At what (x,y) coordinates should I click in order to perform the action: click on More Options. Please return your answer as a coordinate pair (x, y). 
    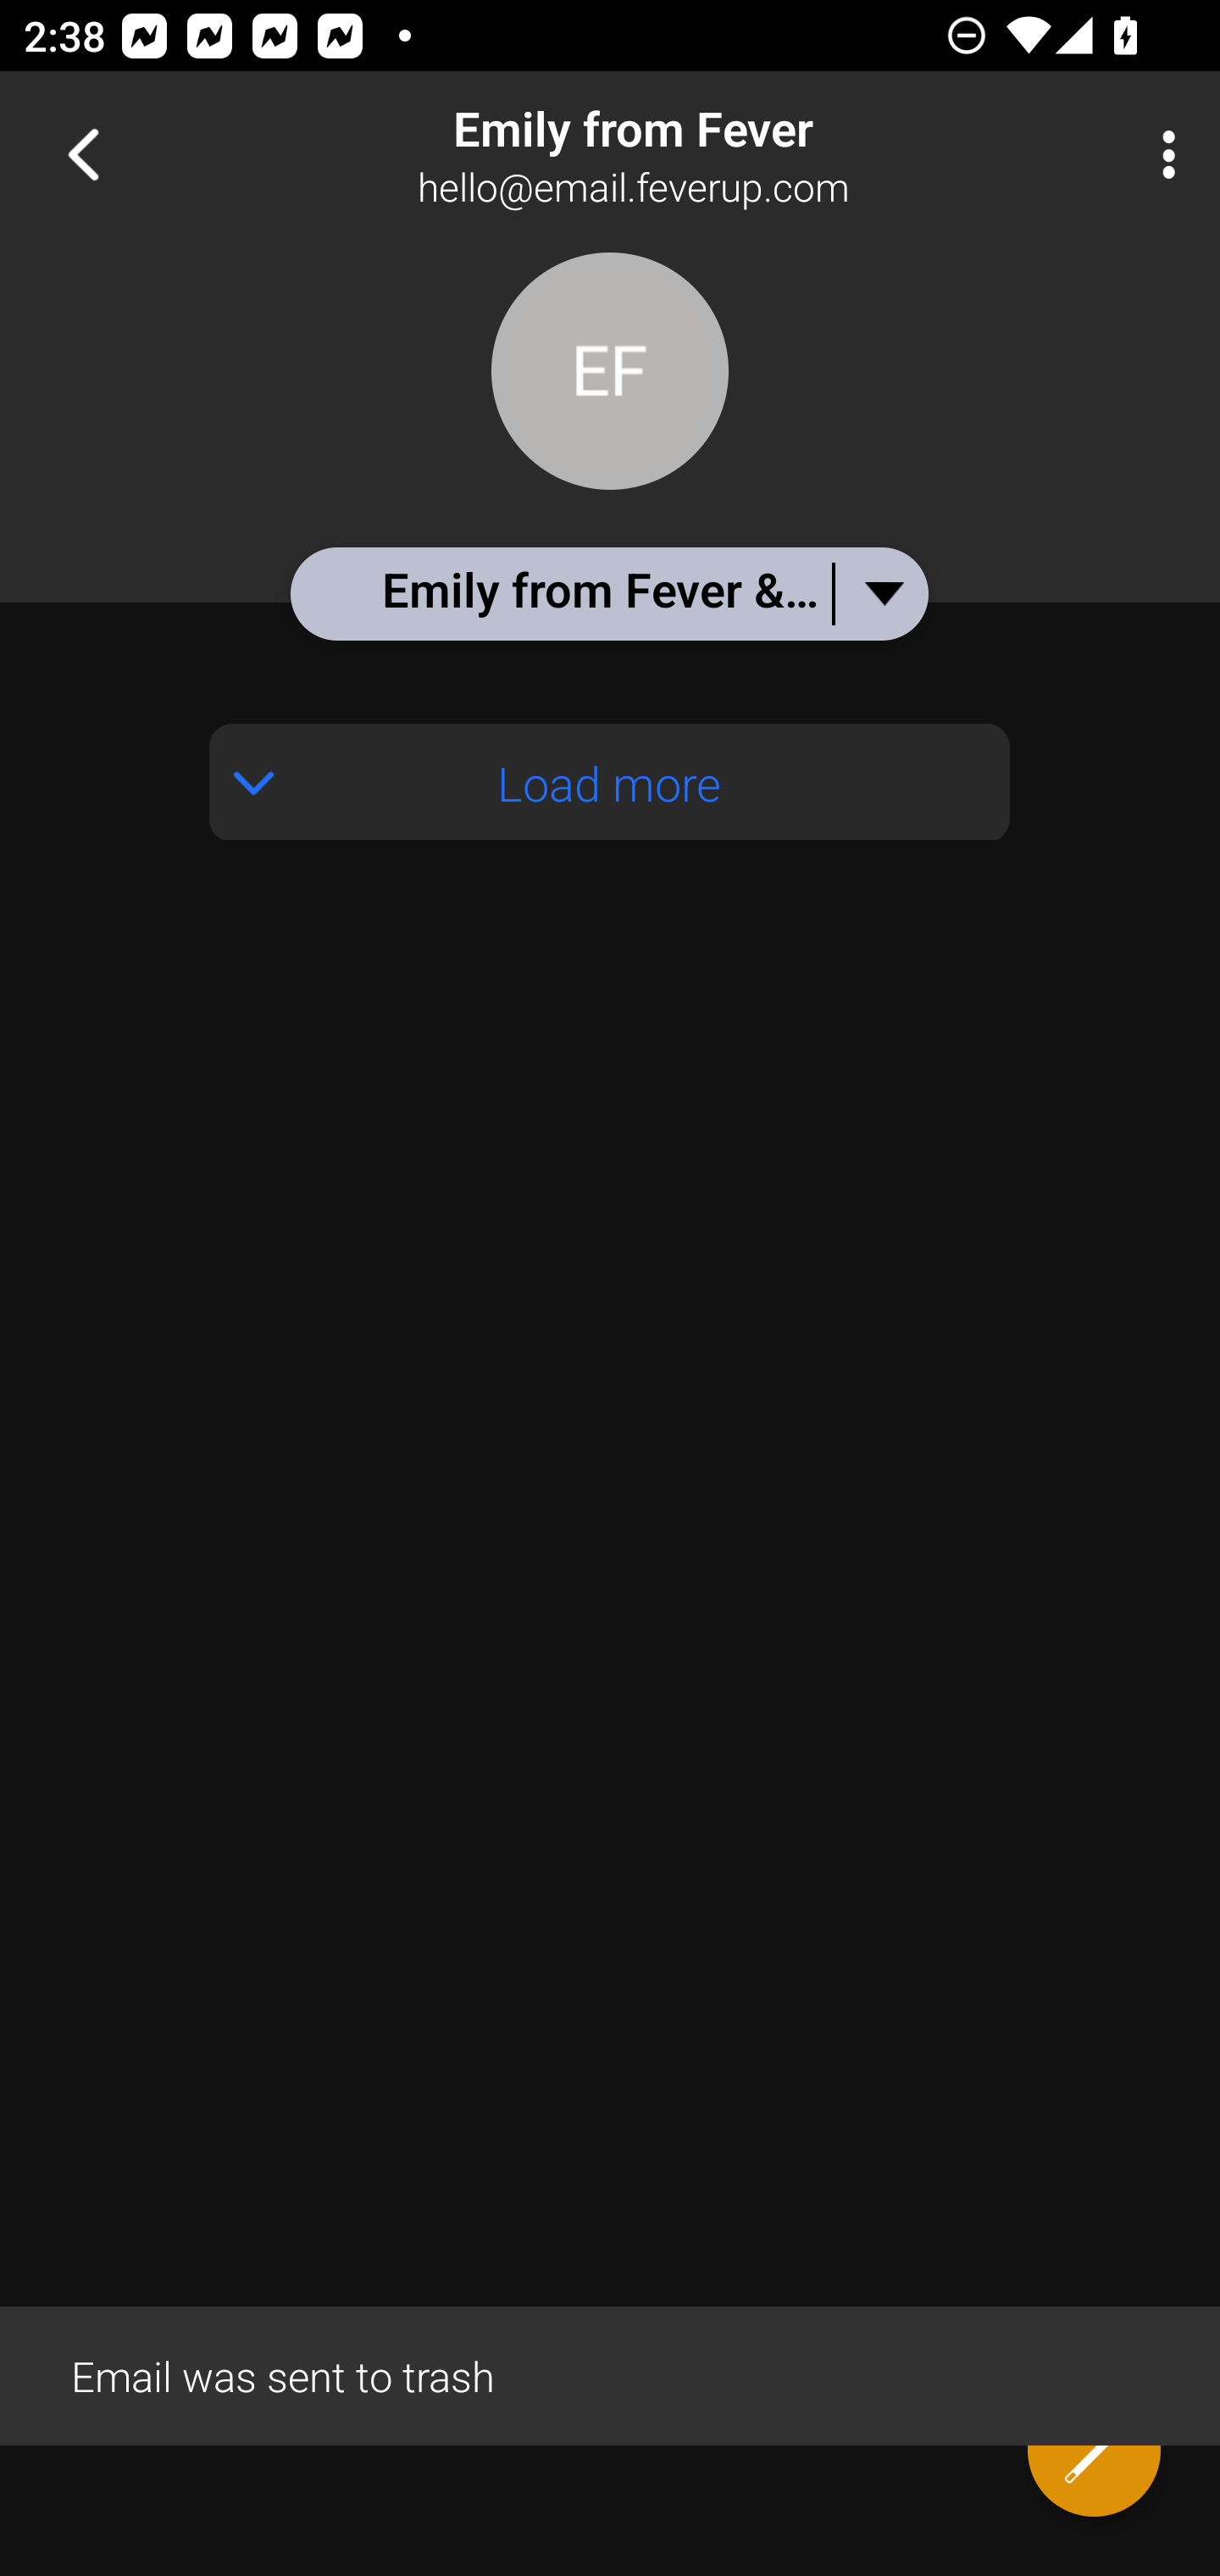
    Looking at the image, I should click on (1161, 154).